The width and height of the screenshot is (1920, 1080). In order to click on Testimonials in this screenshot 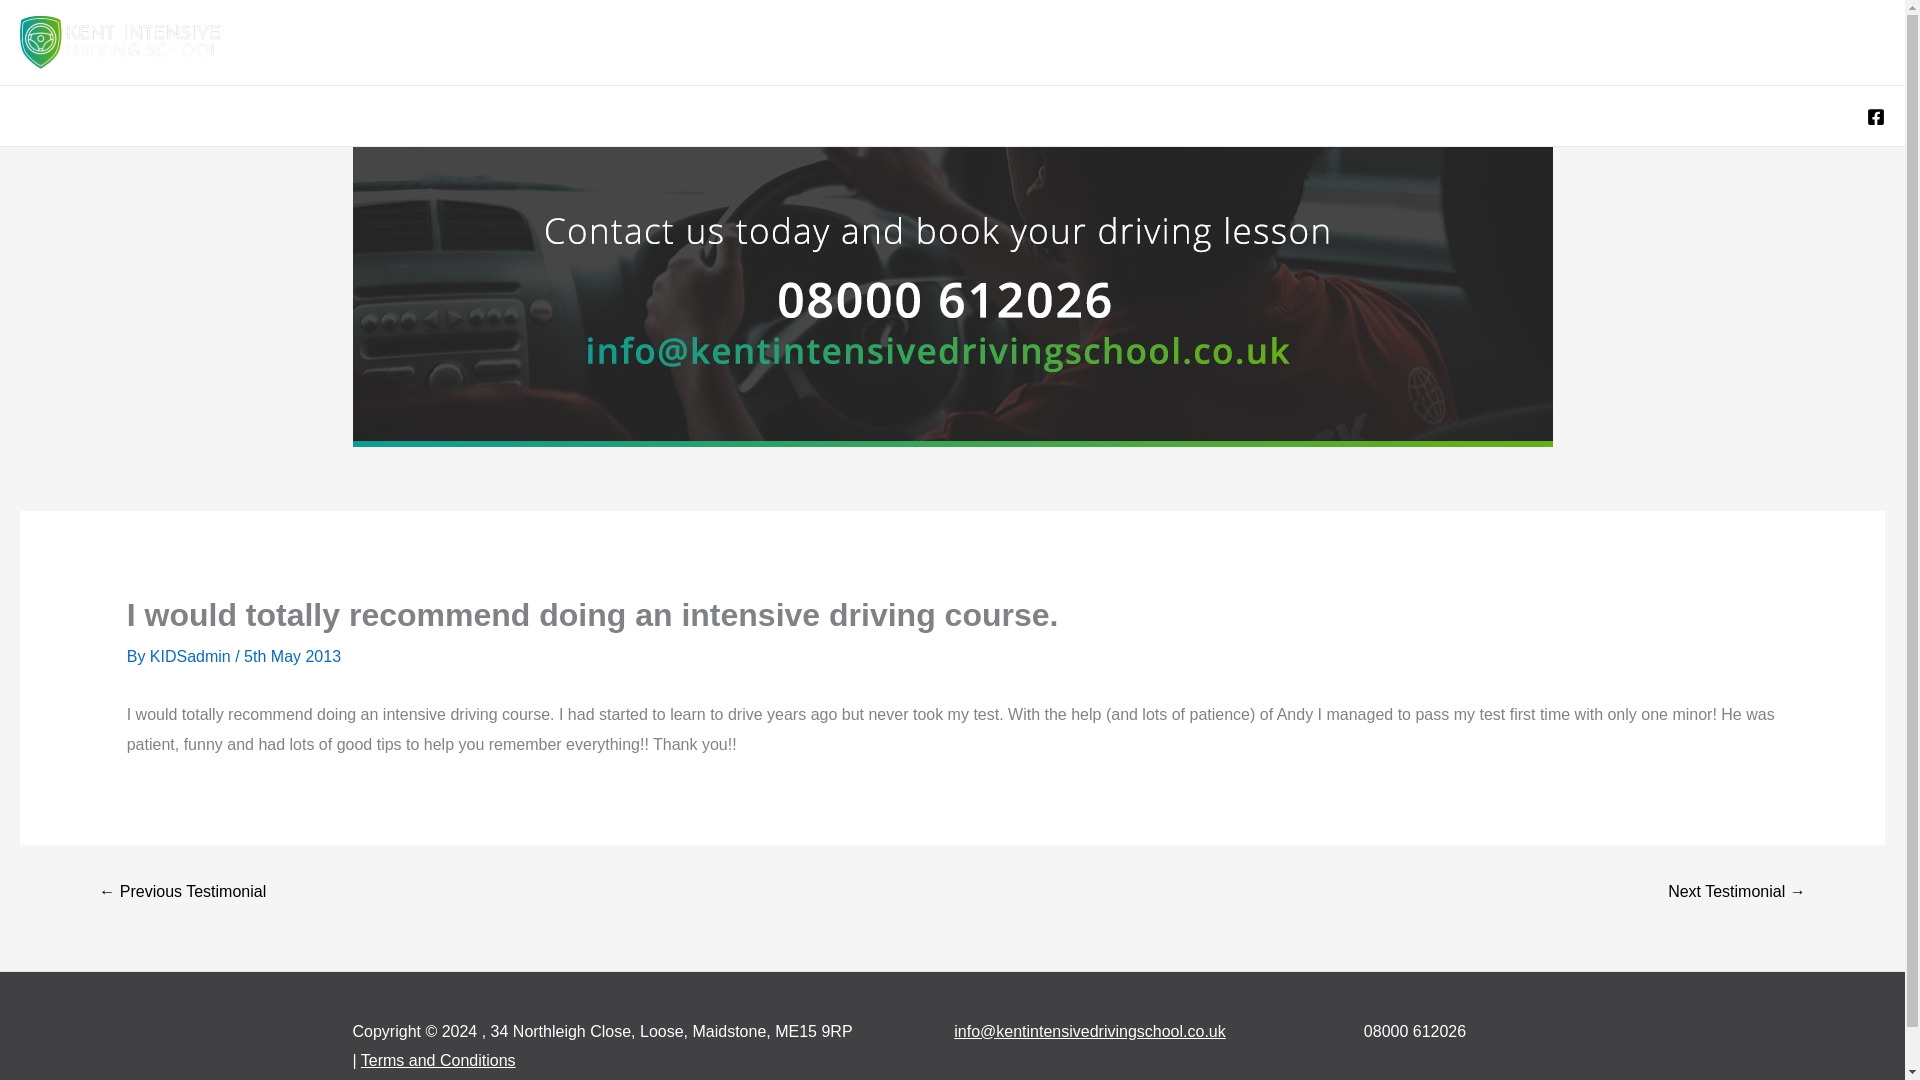, I will do `click(1616, 42)`.